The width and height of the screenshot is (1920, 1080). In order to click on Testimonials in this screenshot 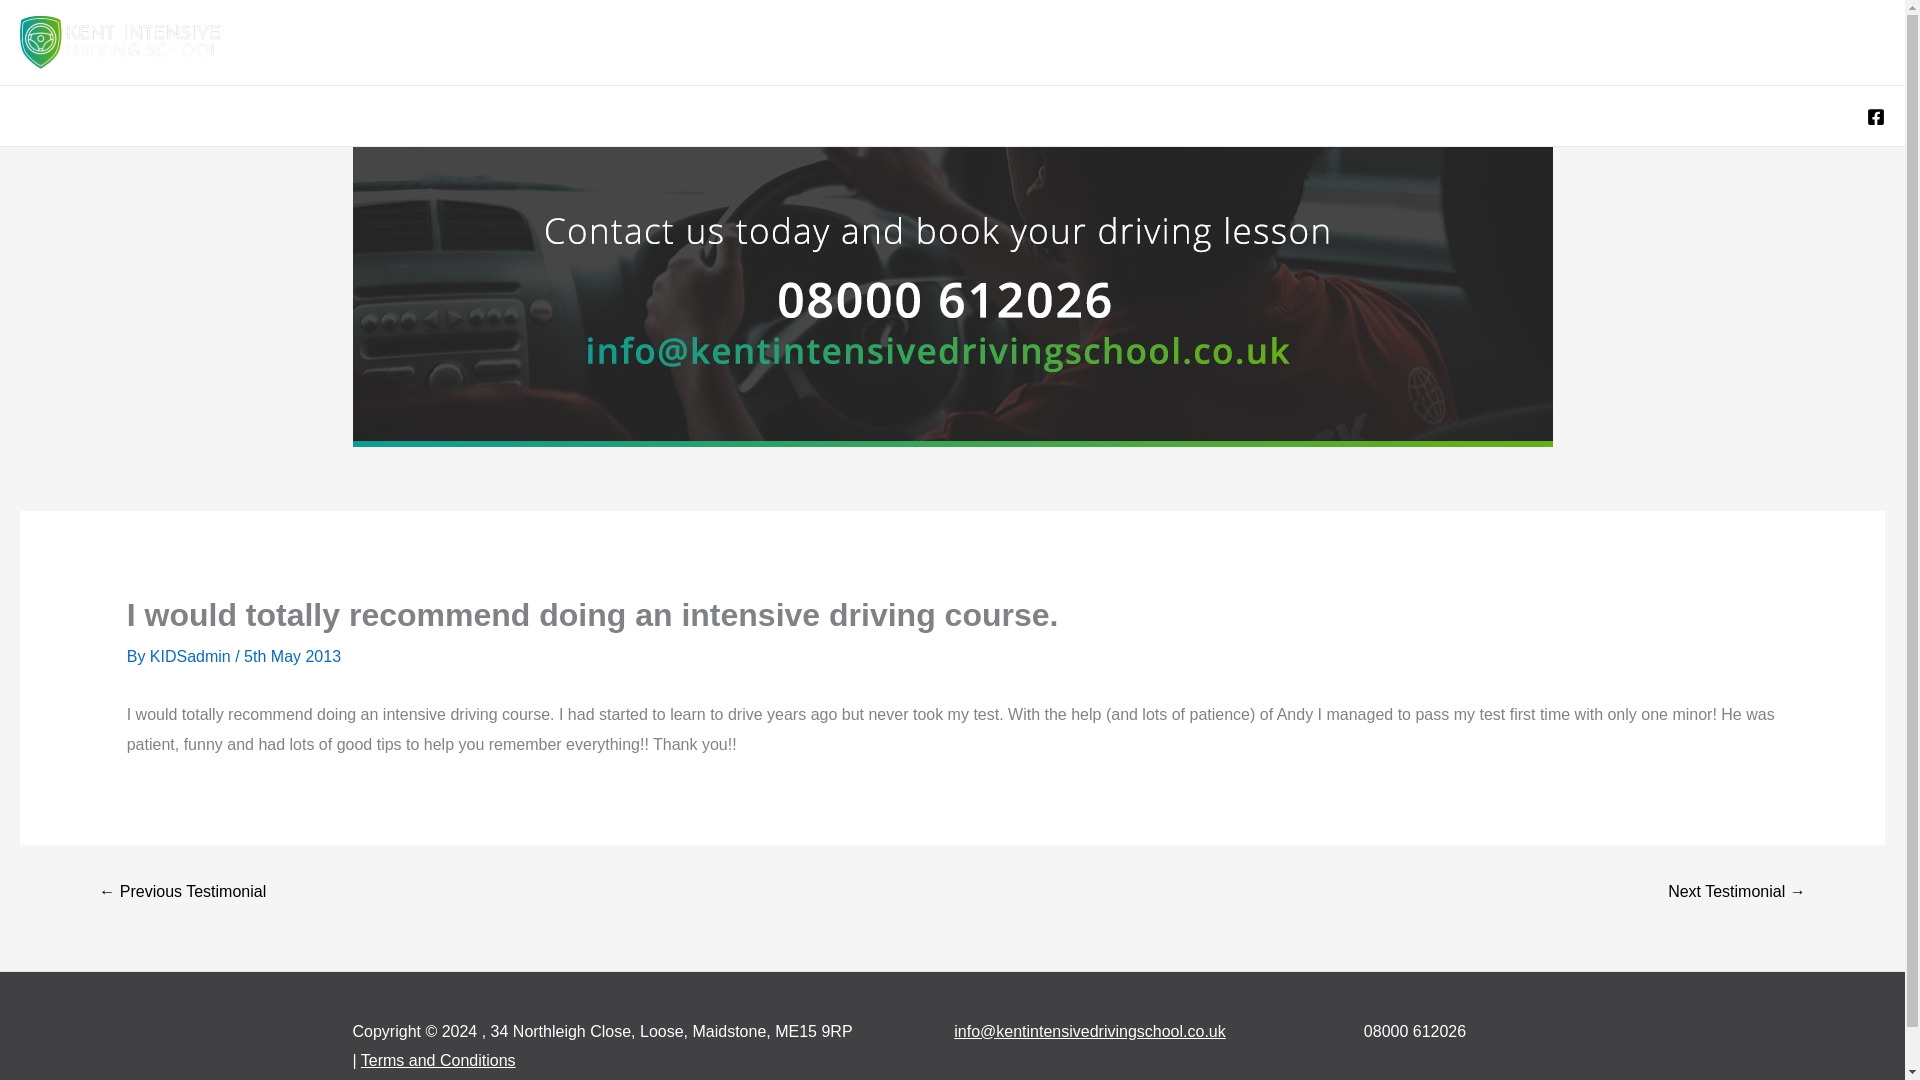, I will do `click(1616, 42)`.